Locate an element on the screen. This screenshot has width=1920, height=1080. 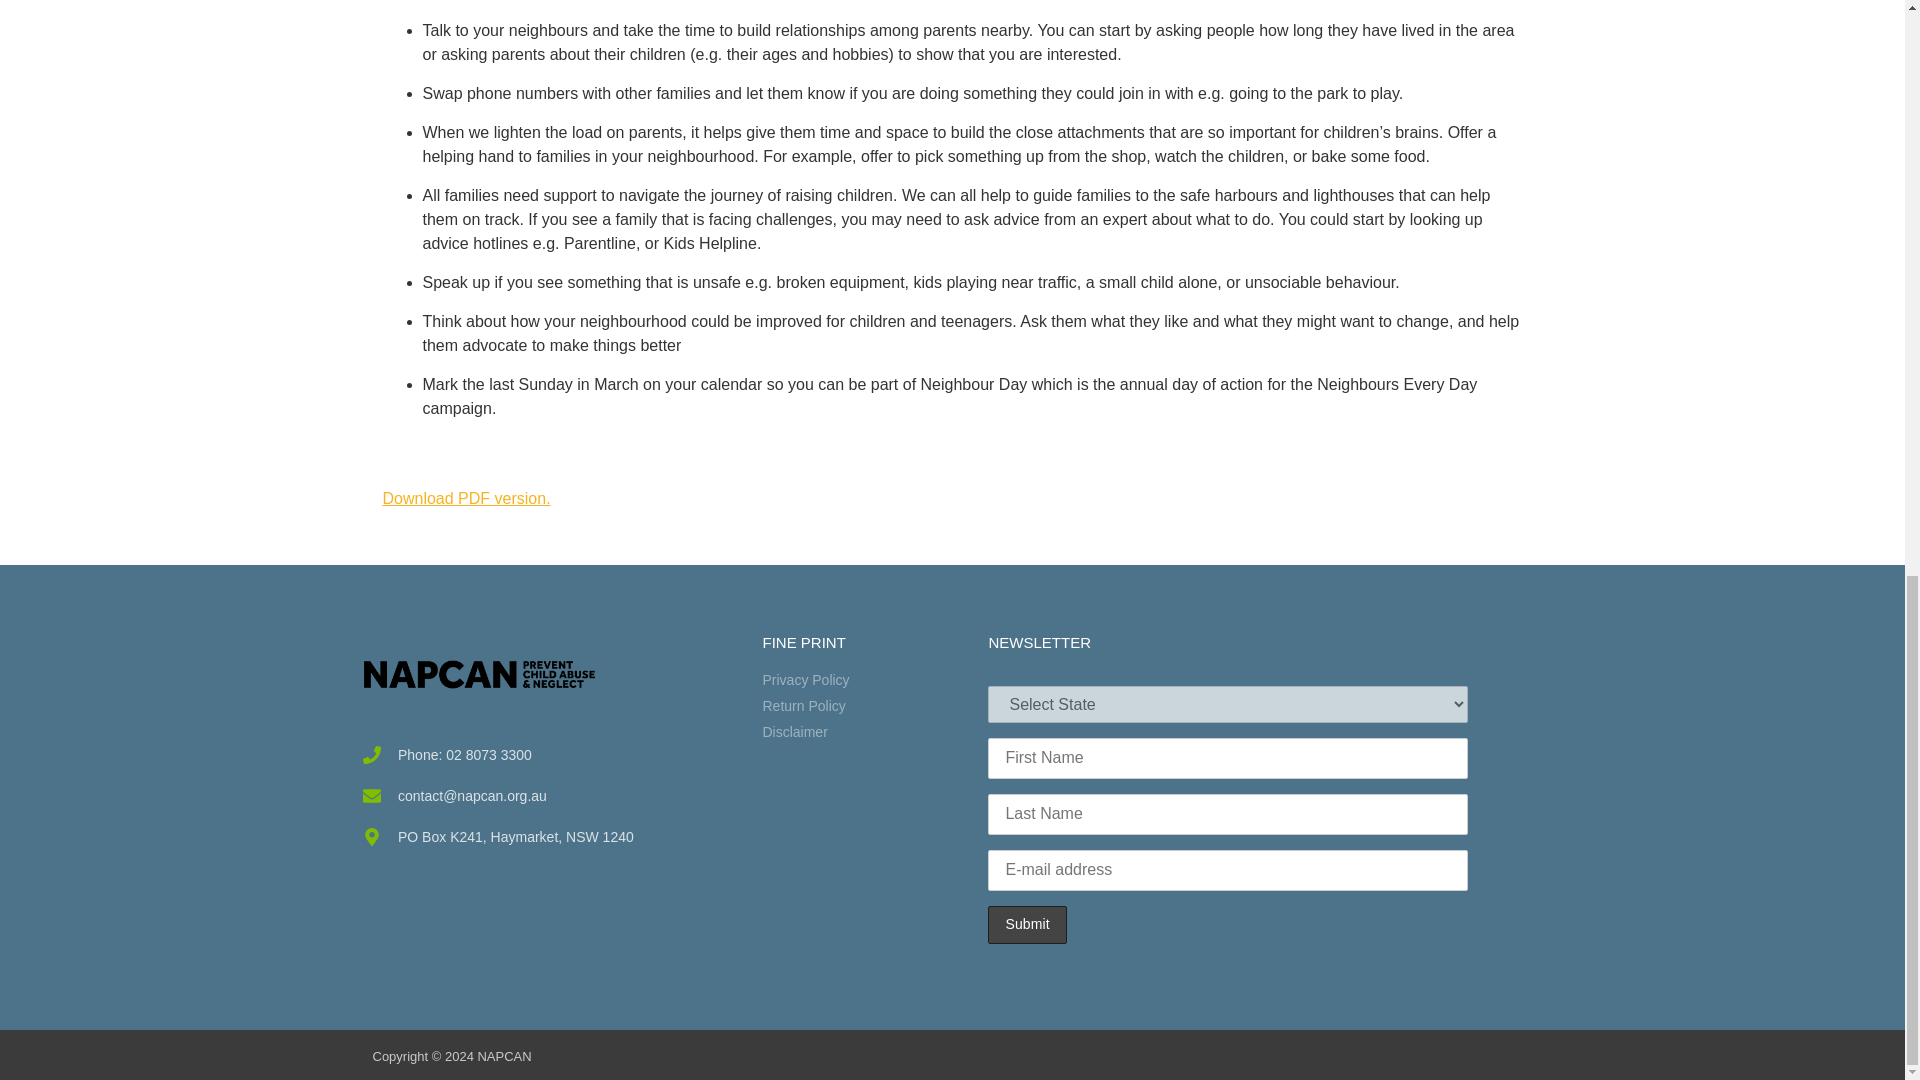
Submit is located at coordinates (1026, 924).